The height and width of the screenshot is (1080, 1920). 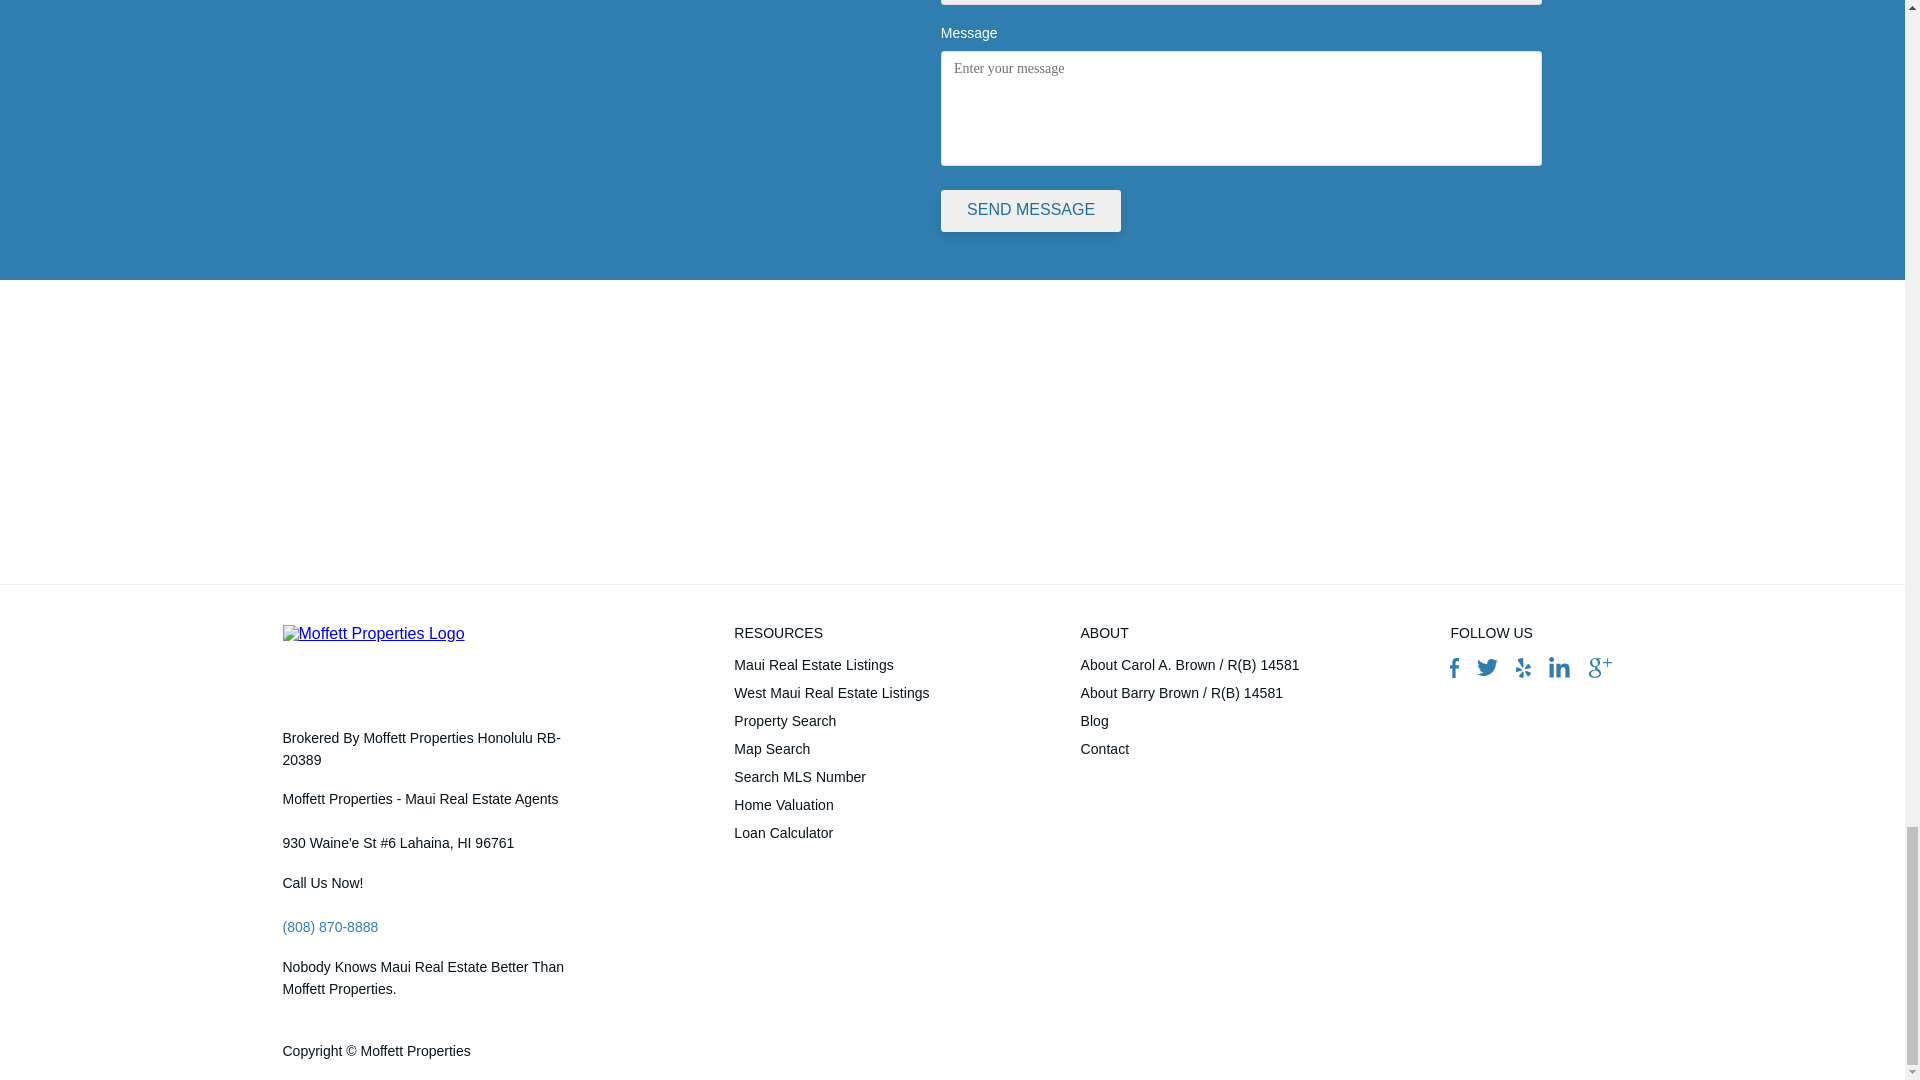 I want to click on Maui Real Estate Listings, so click(x=831, y=665).